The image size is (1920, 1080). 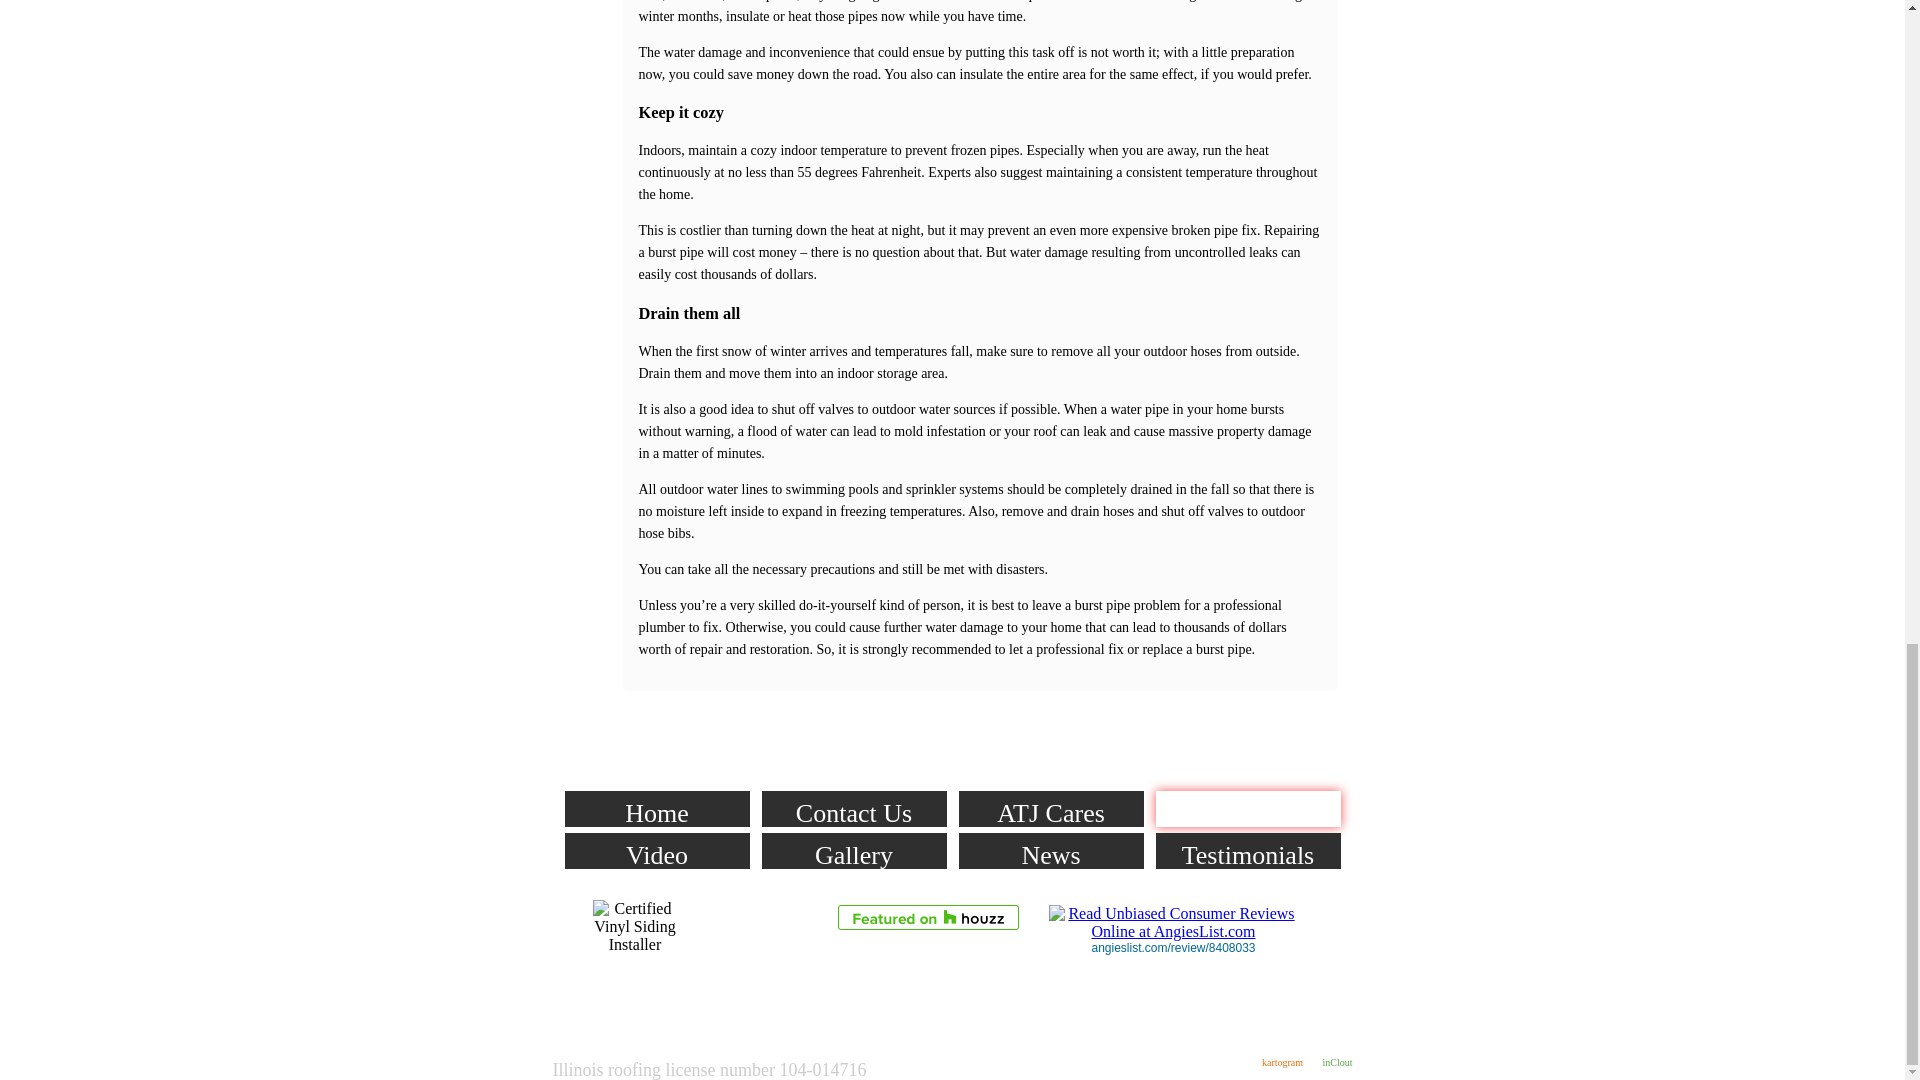 I want to click on News, so click(x=1050, y=850).